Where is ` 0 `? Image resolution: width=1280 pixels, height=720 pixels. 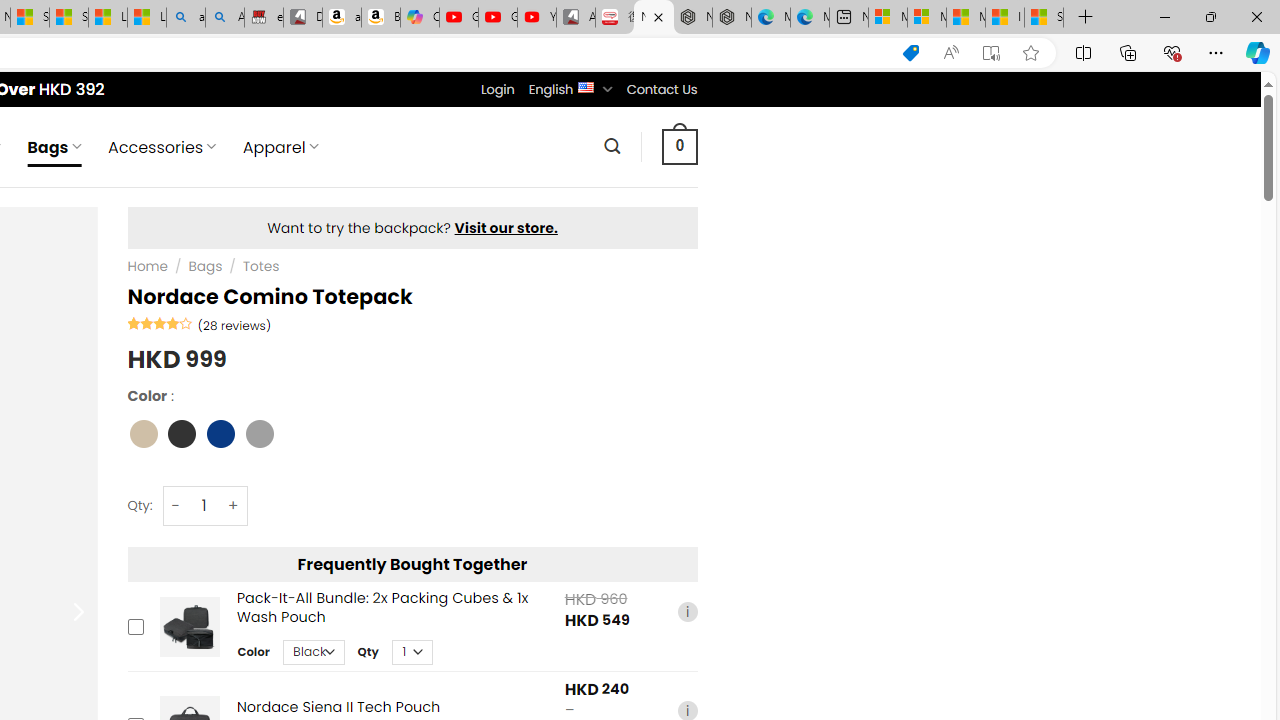
 0  is located at coordinates (679, 146).